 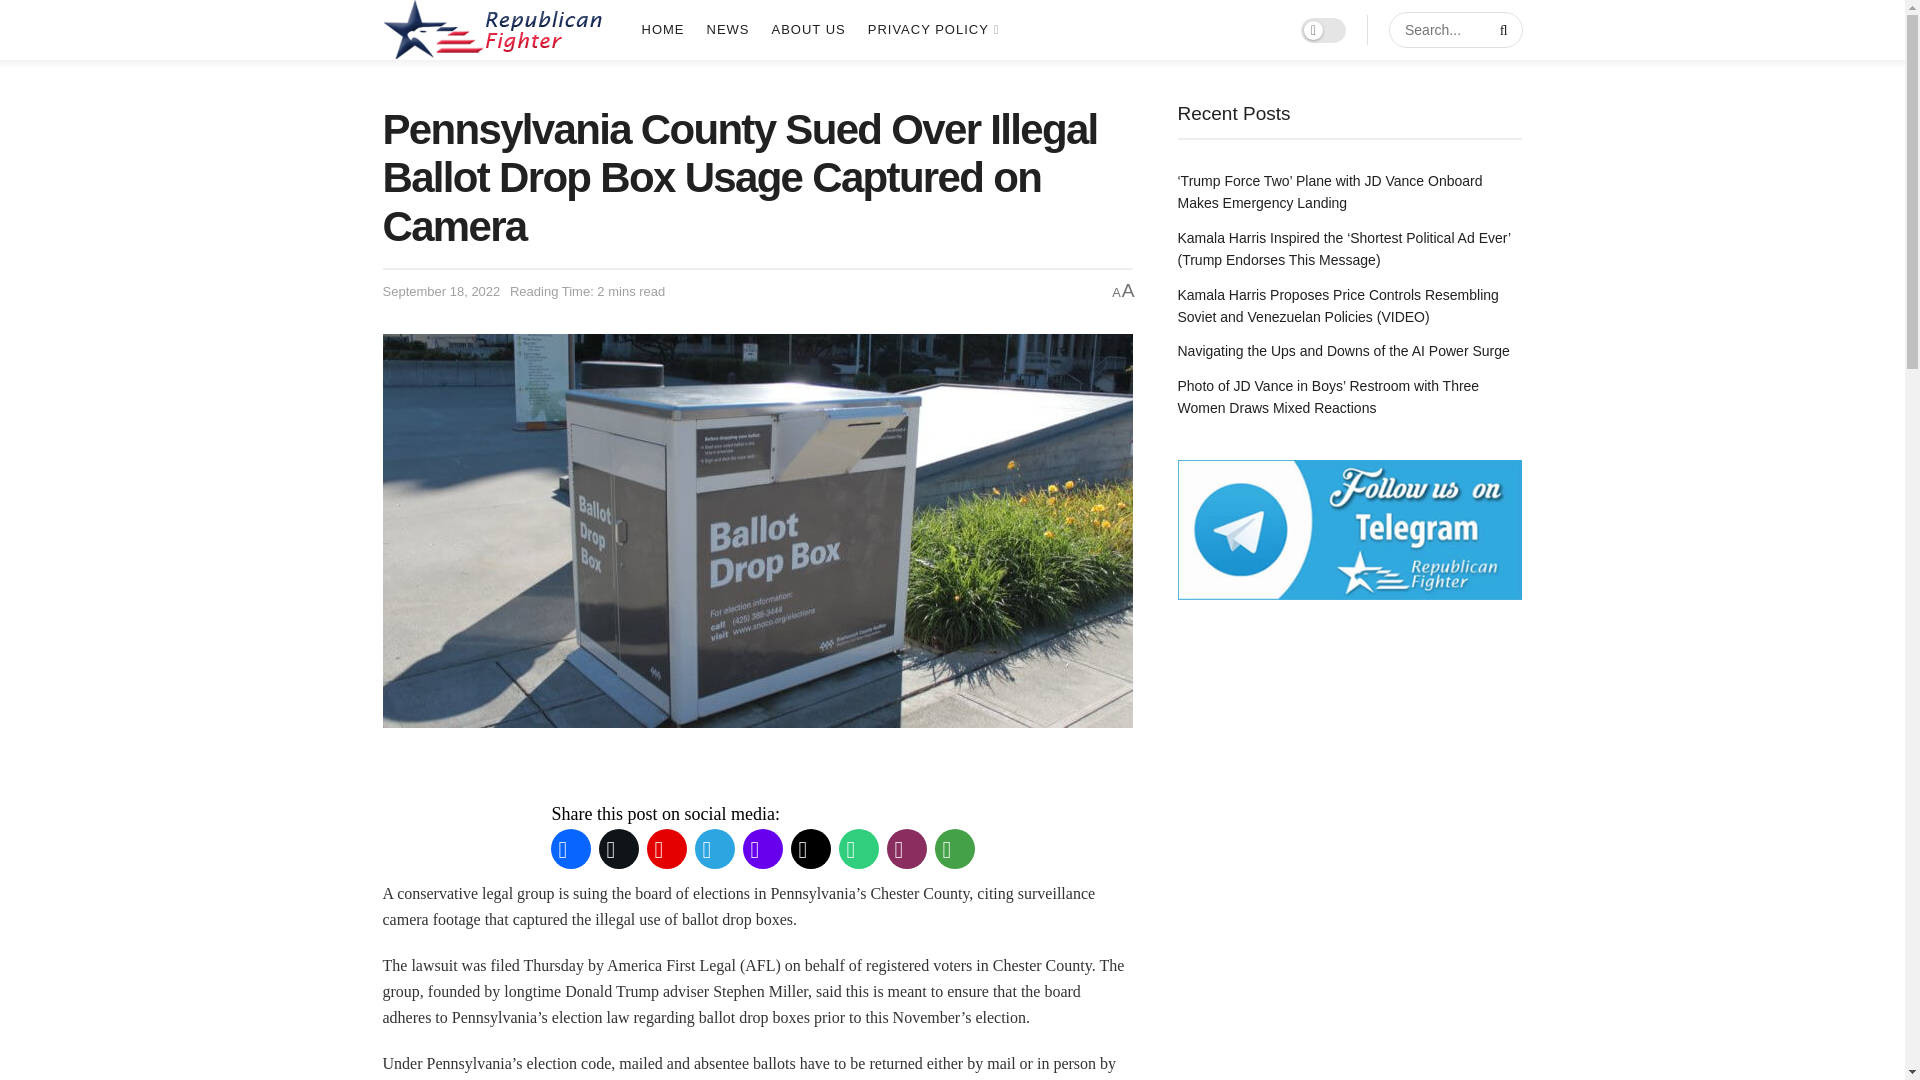 What do you see at coordinates (569, 848) in the screenshot?
I see `Facebook` at bounding box center [569, 848].